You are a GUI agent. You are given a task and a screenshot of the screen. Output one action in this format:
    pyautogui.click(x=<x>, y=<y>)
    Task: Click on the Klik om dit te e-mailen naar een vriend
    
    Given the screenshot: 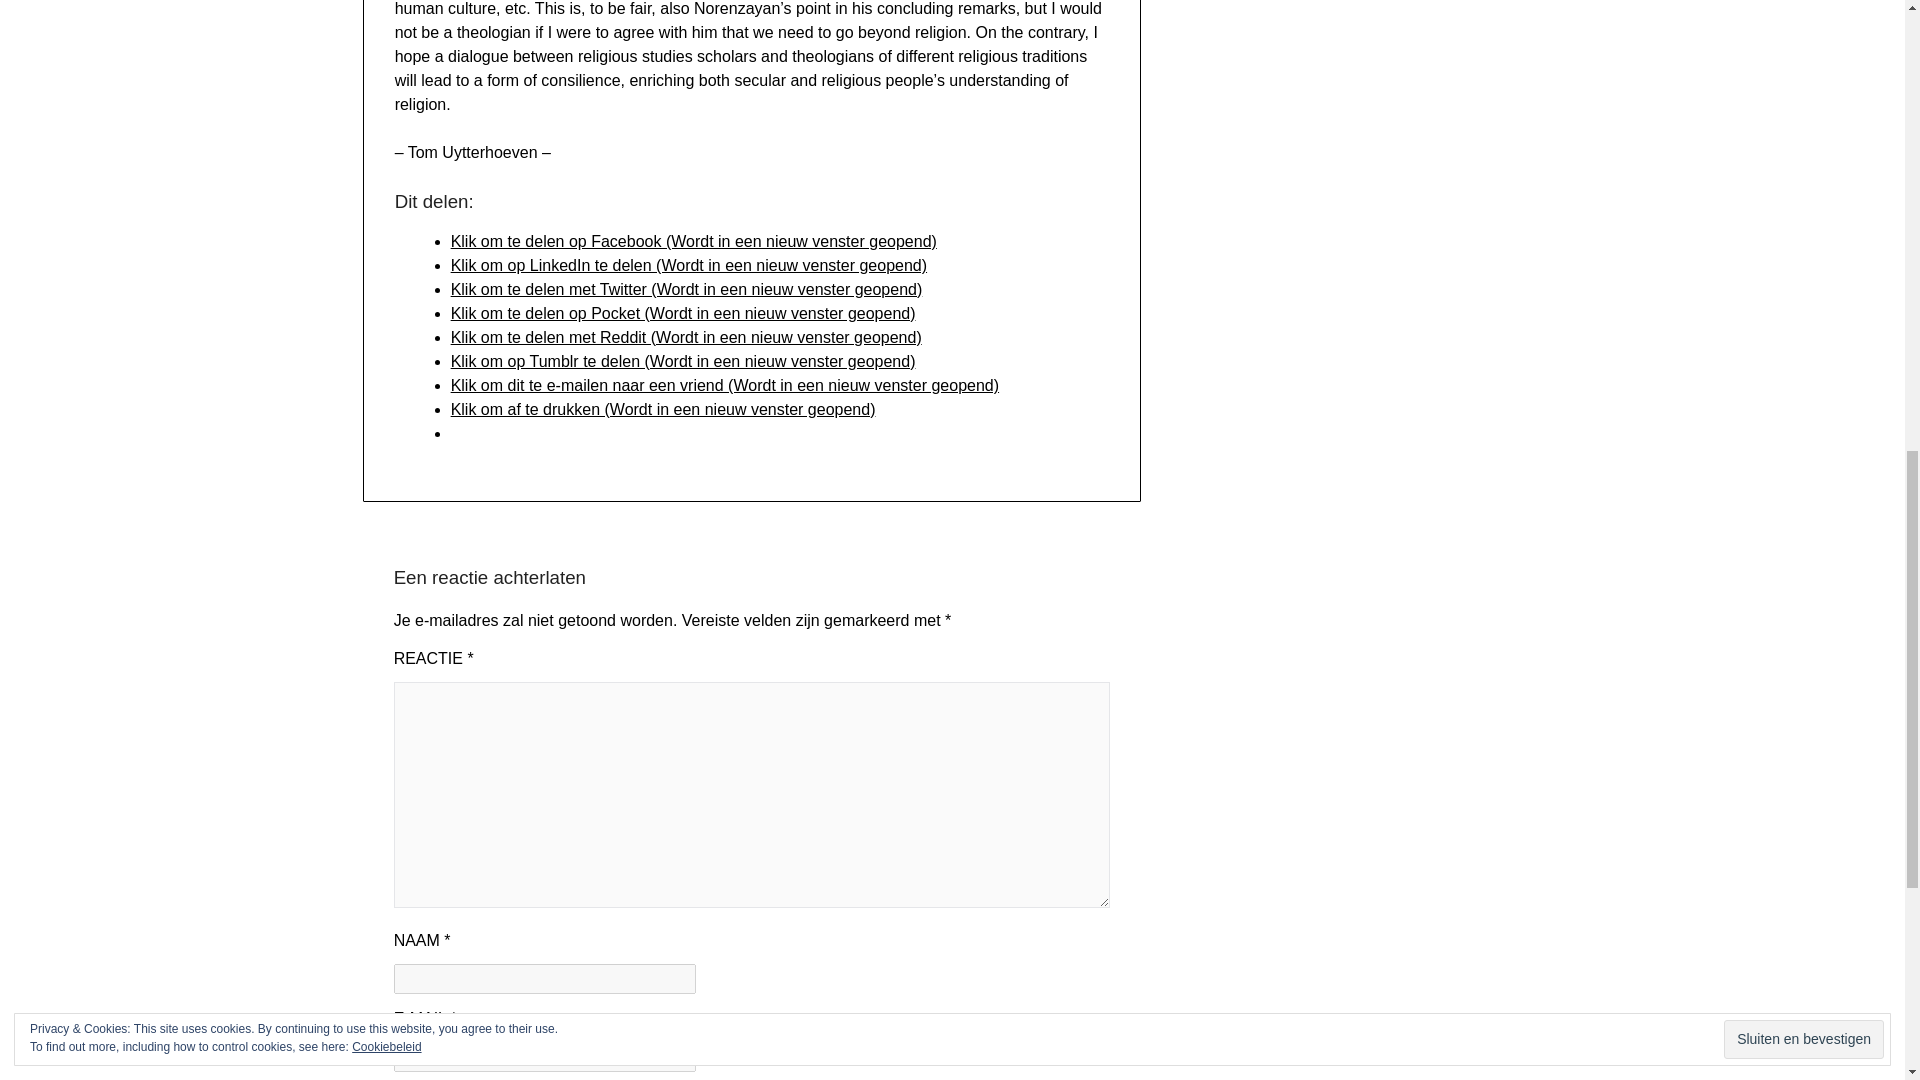 What is the action you would take?
    pyautogui.click(x=724, y=385)
    